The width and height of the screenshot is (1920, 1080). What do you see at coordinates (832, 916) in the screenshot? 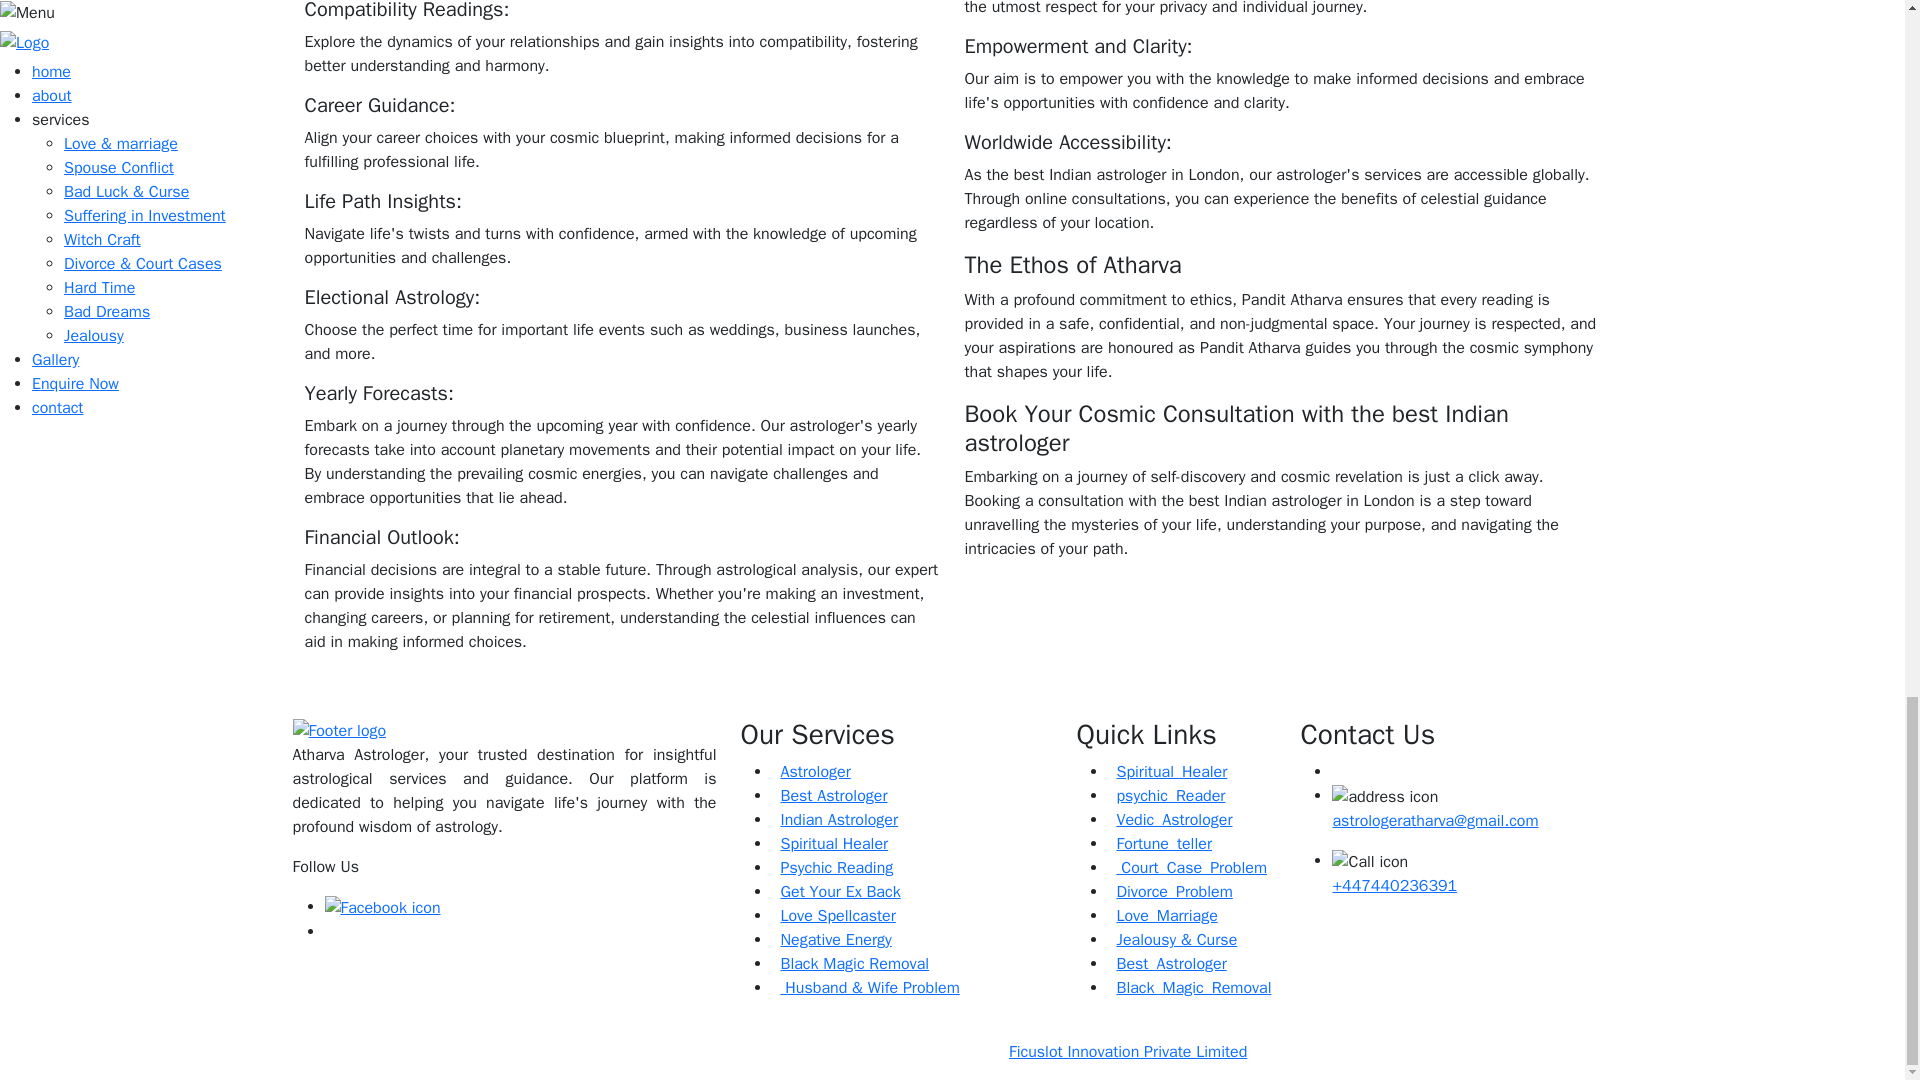
I see `Love Spellcaster` at bounding box center [832, 916].